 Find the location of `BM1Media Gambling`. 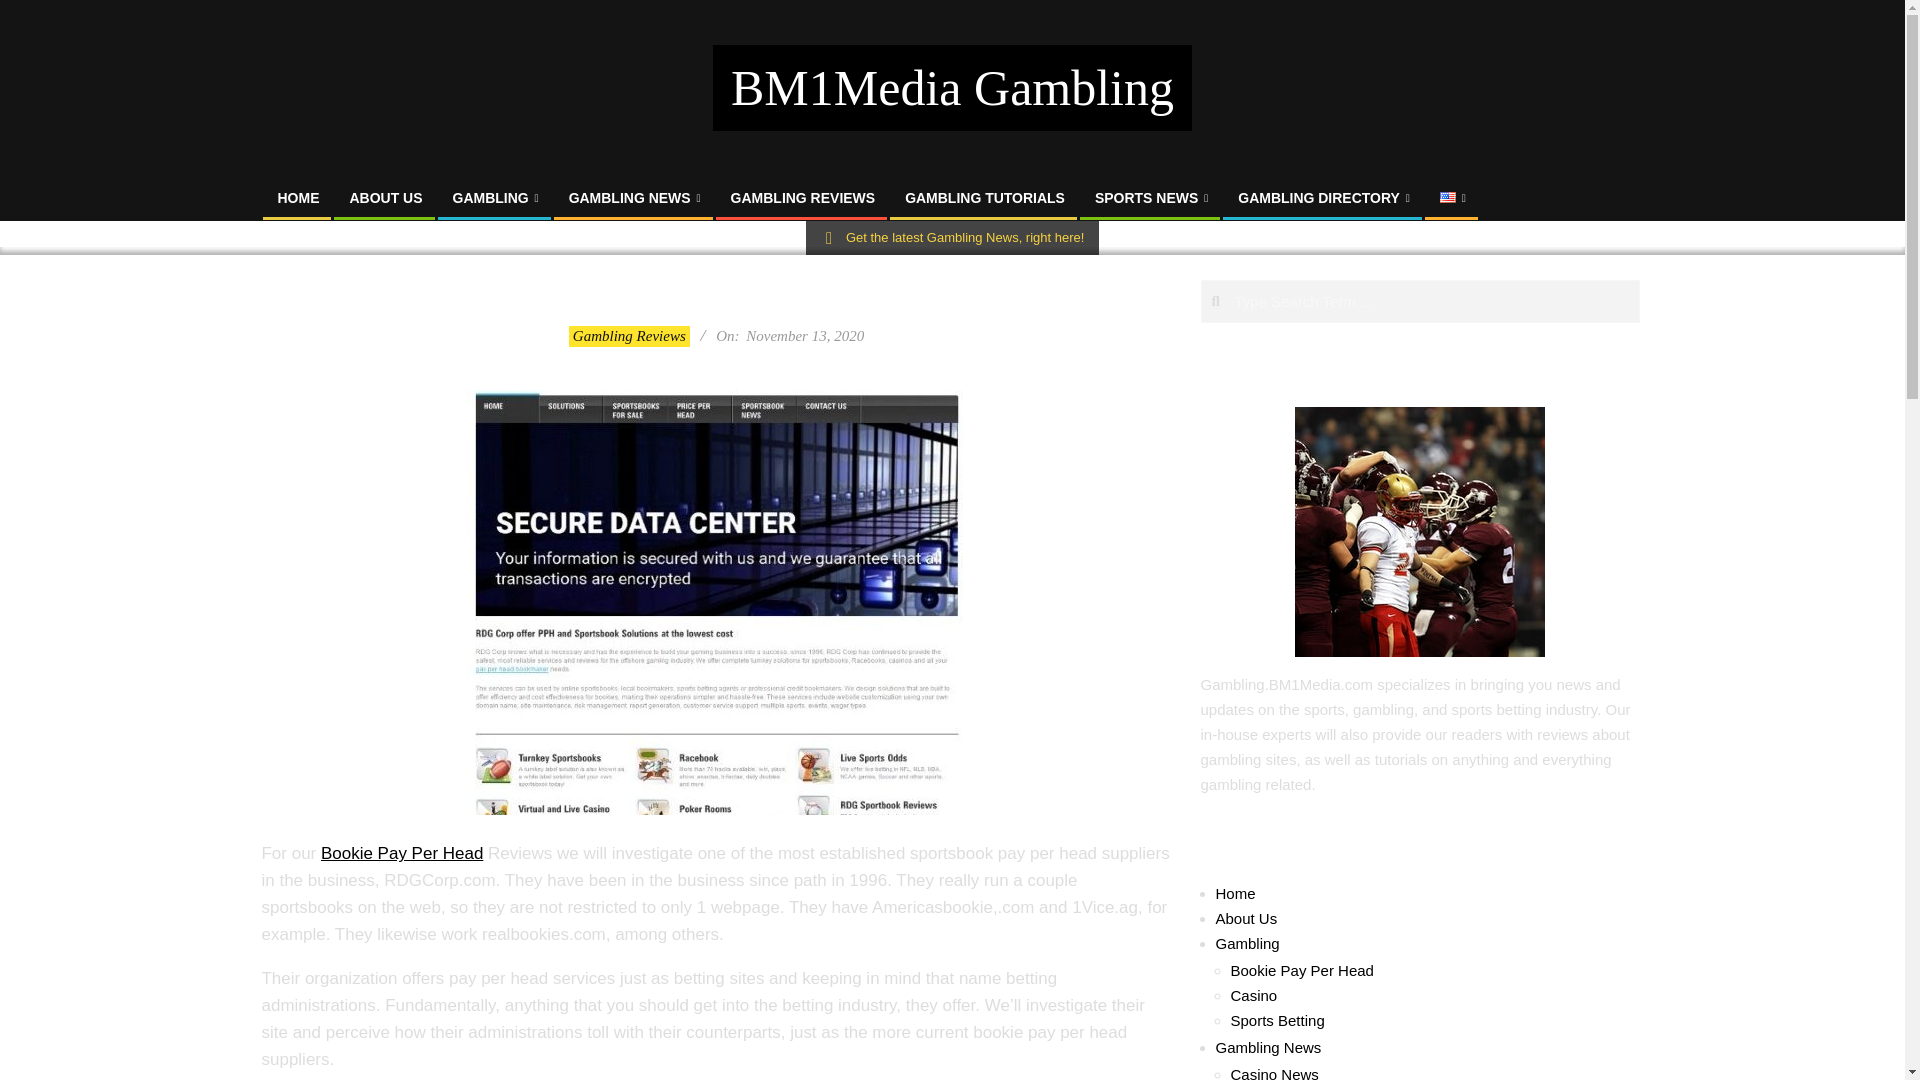

BM1Media Gambling is located at coordinates (952, 88).